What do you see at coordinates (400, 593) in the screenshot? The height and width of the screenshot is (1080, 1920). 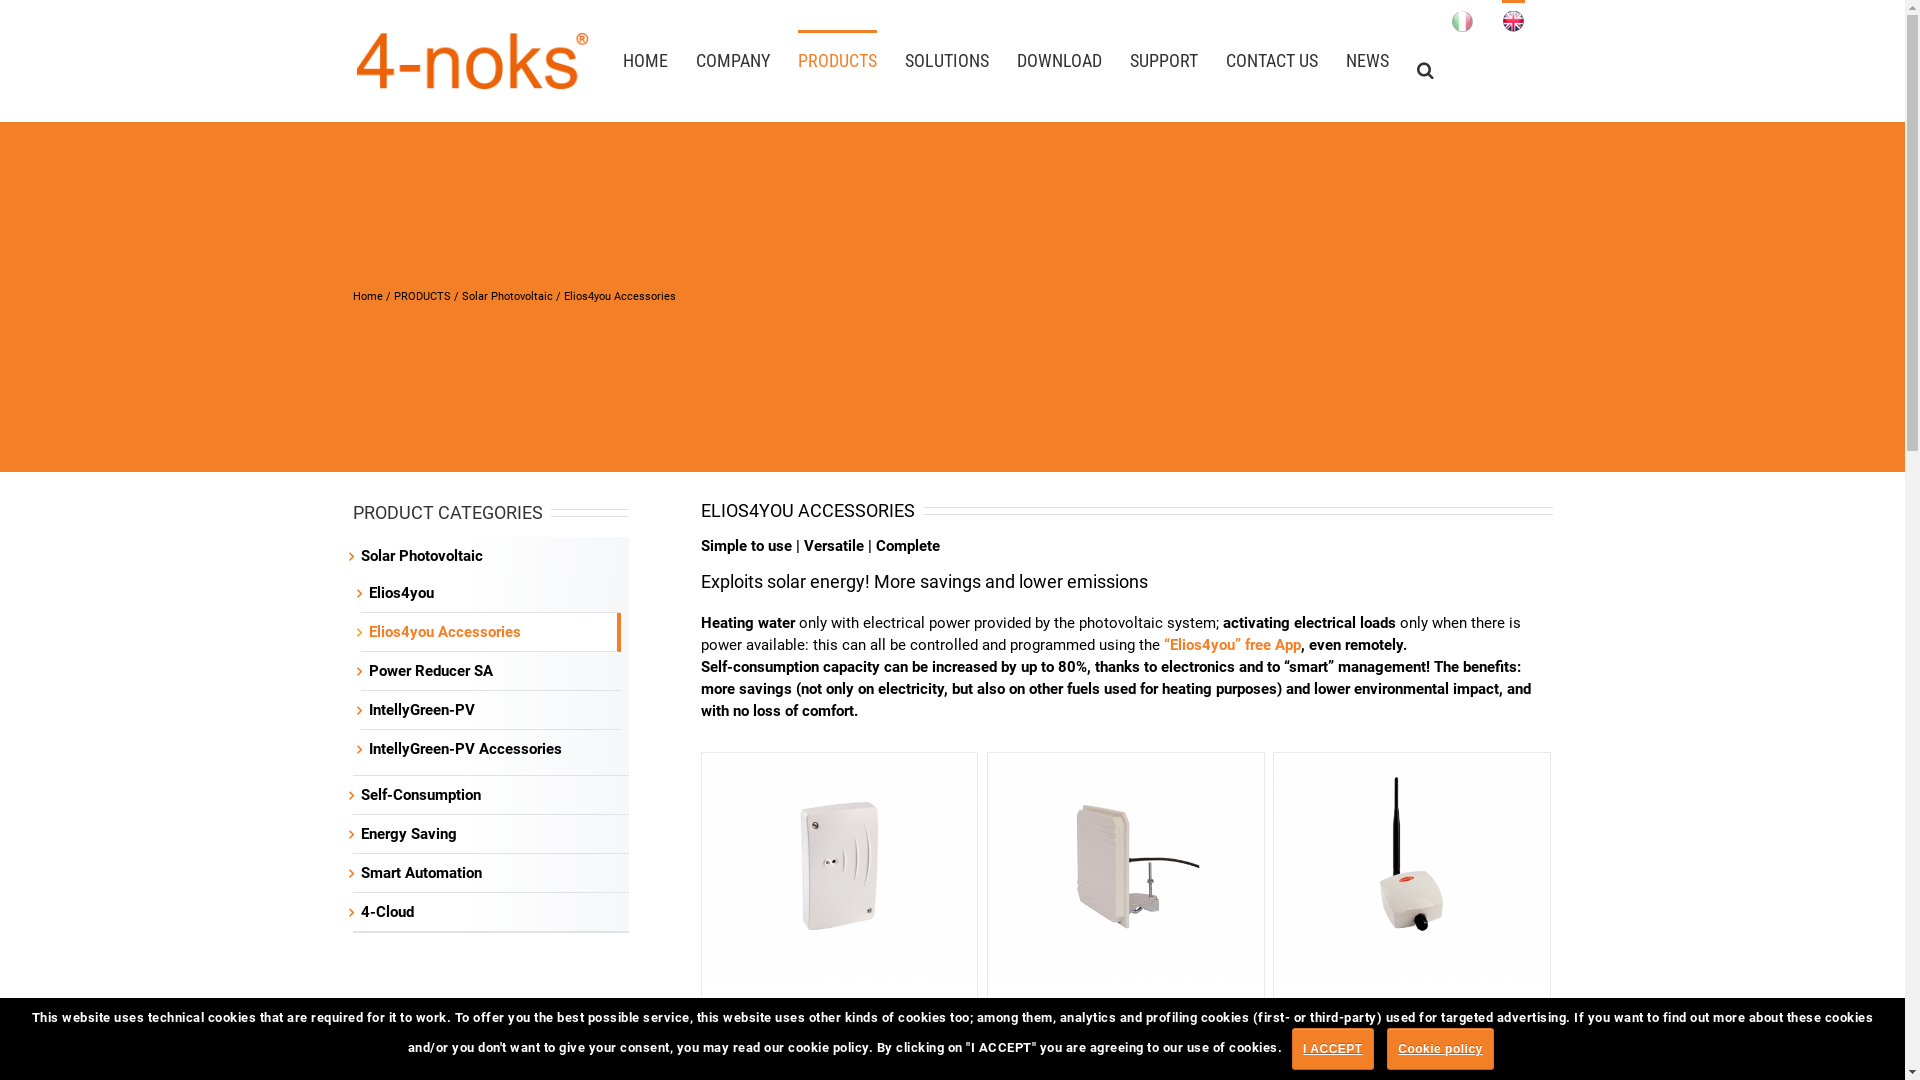 I see `Elios4you` at bounding box center [400, 593].